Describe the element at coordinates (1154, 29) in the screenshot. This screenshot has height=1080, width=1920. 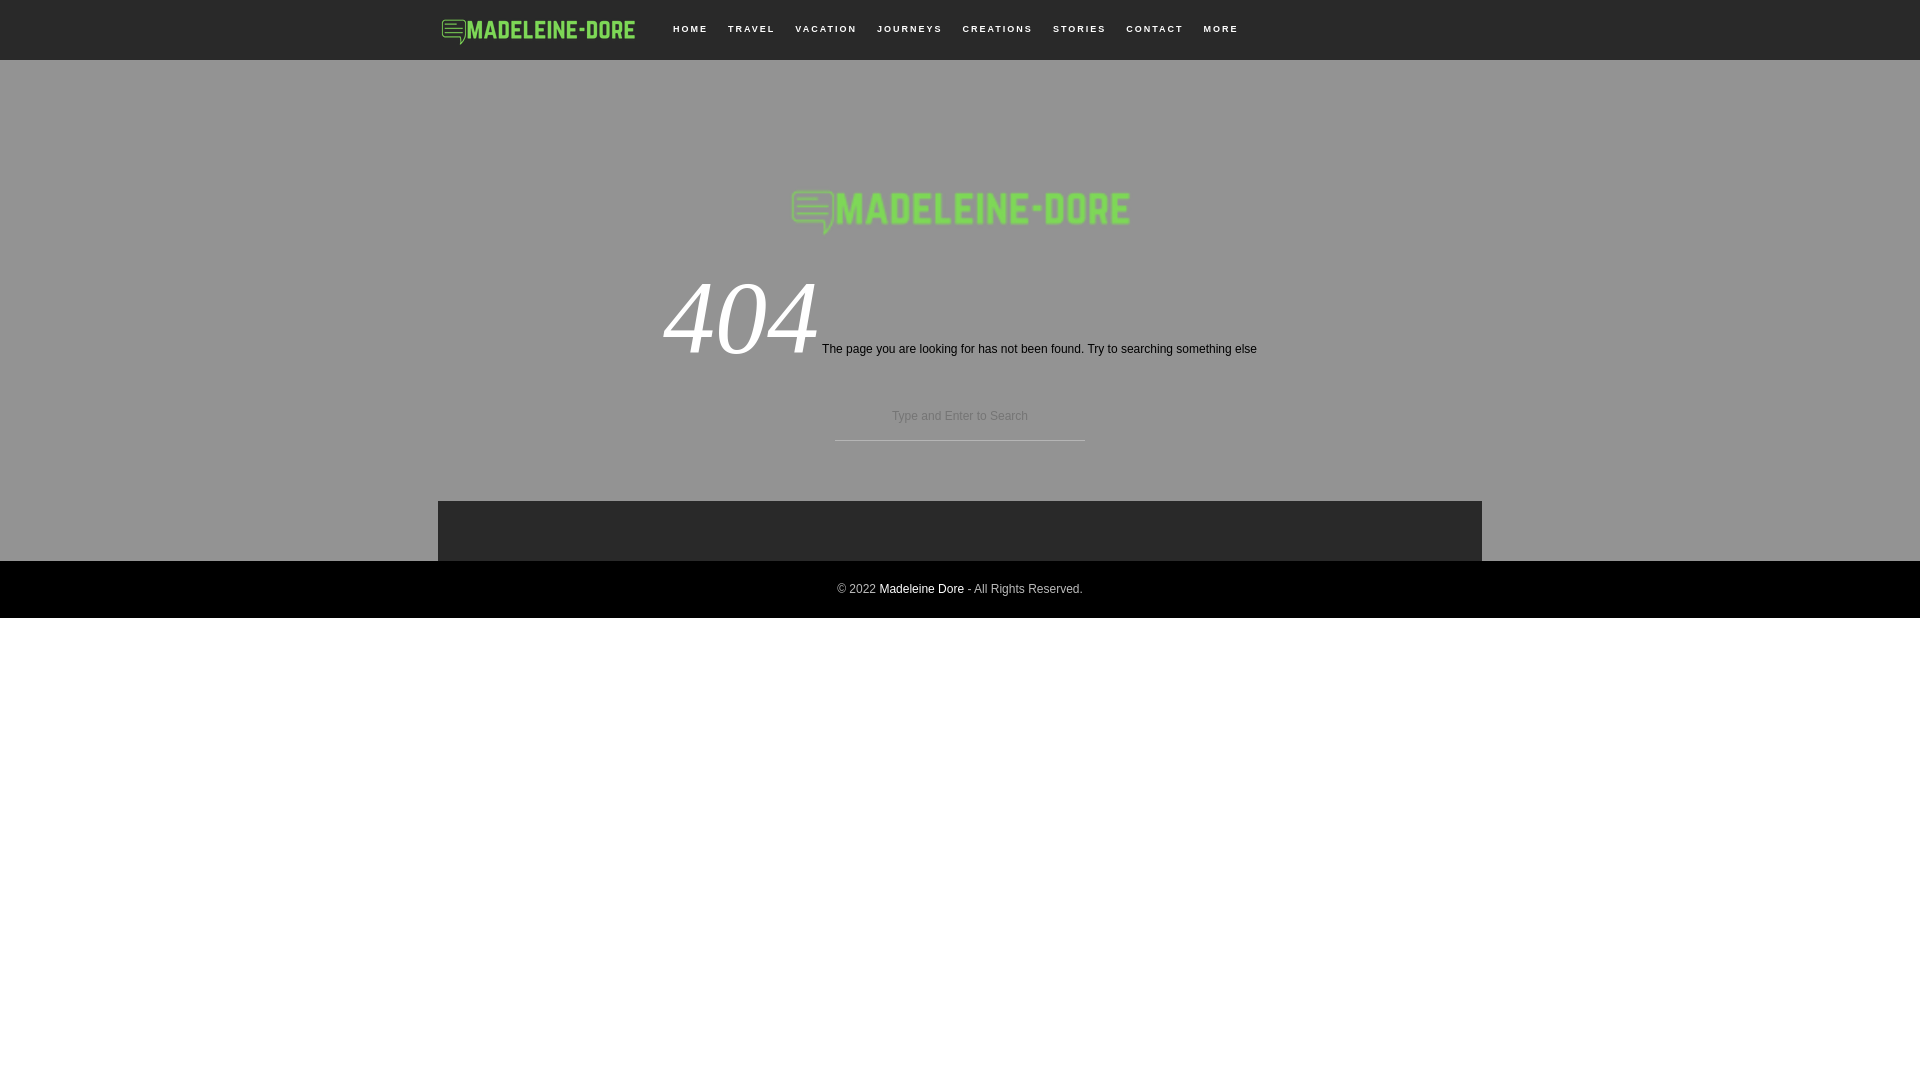
I see `CONTACT` at that location.